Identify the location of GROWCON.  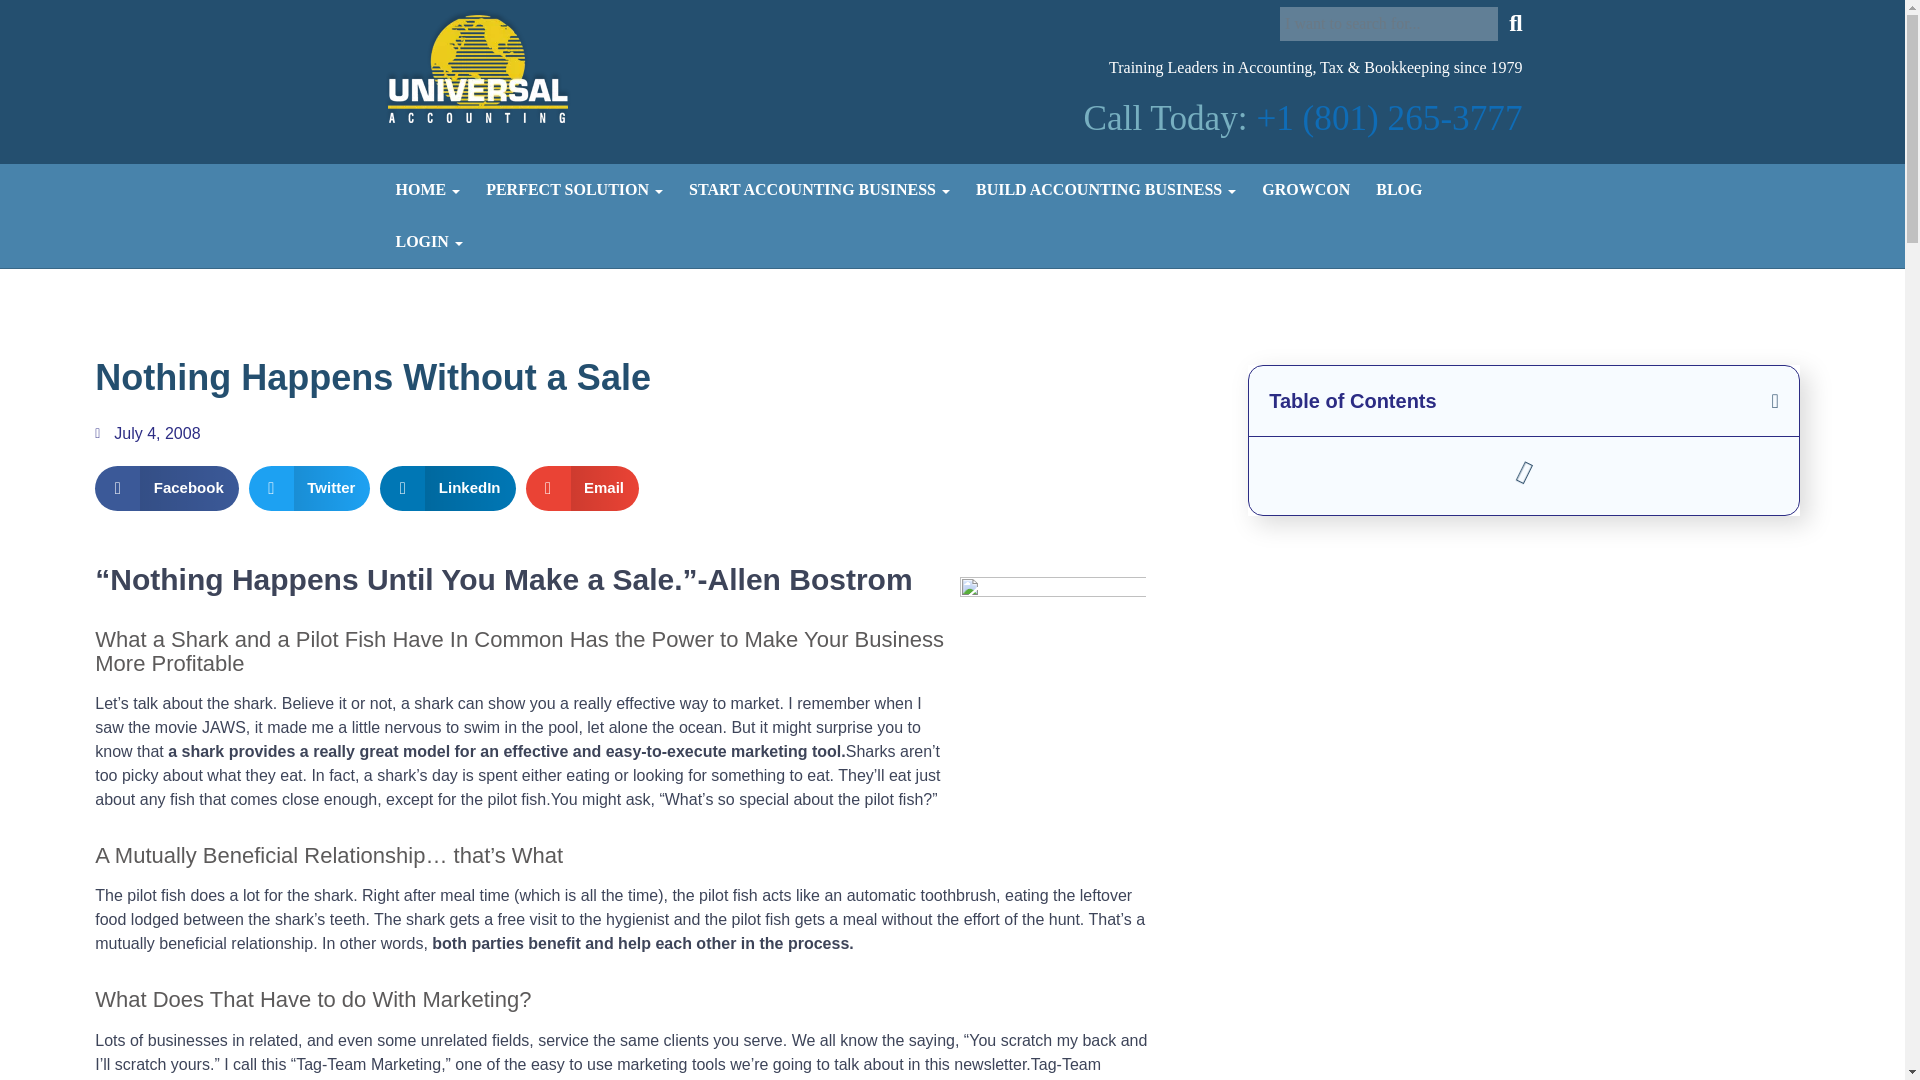
(1306, 190).